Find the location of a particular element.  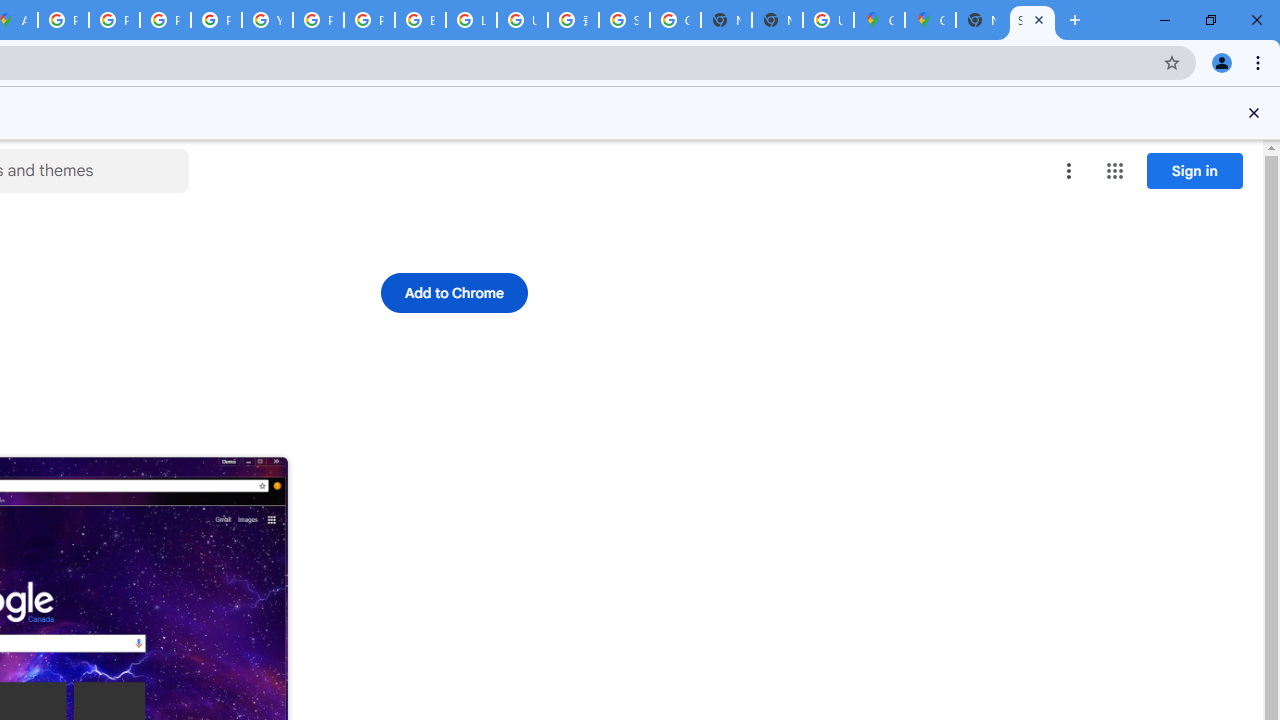

YouTube is located at coordinates (267, 20).